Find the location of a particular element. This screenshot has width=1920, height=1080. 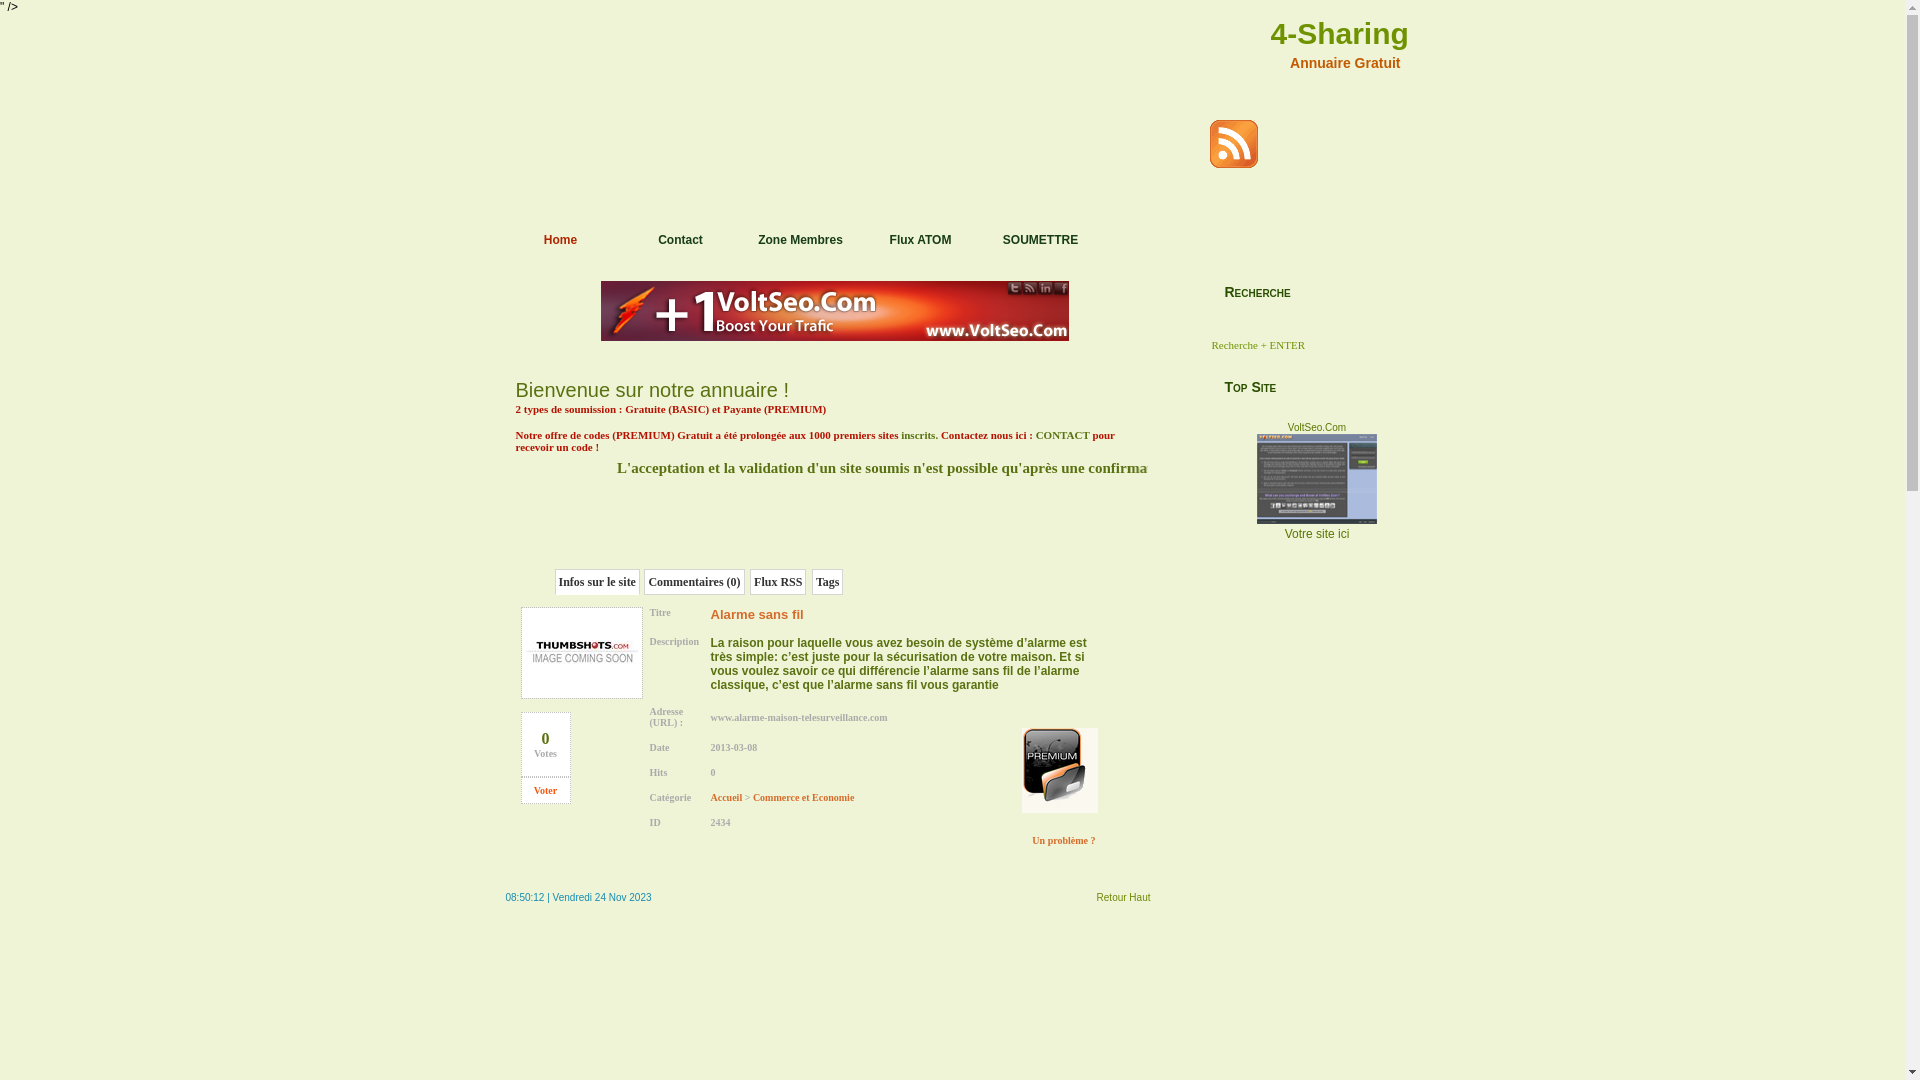

Contact is located at coordinates (680, 246).